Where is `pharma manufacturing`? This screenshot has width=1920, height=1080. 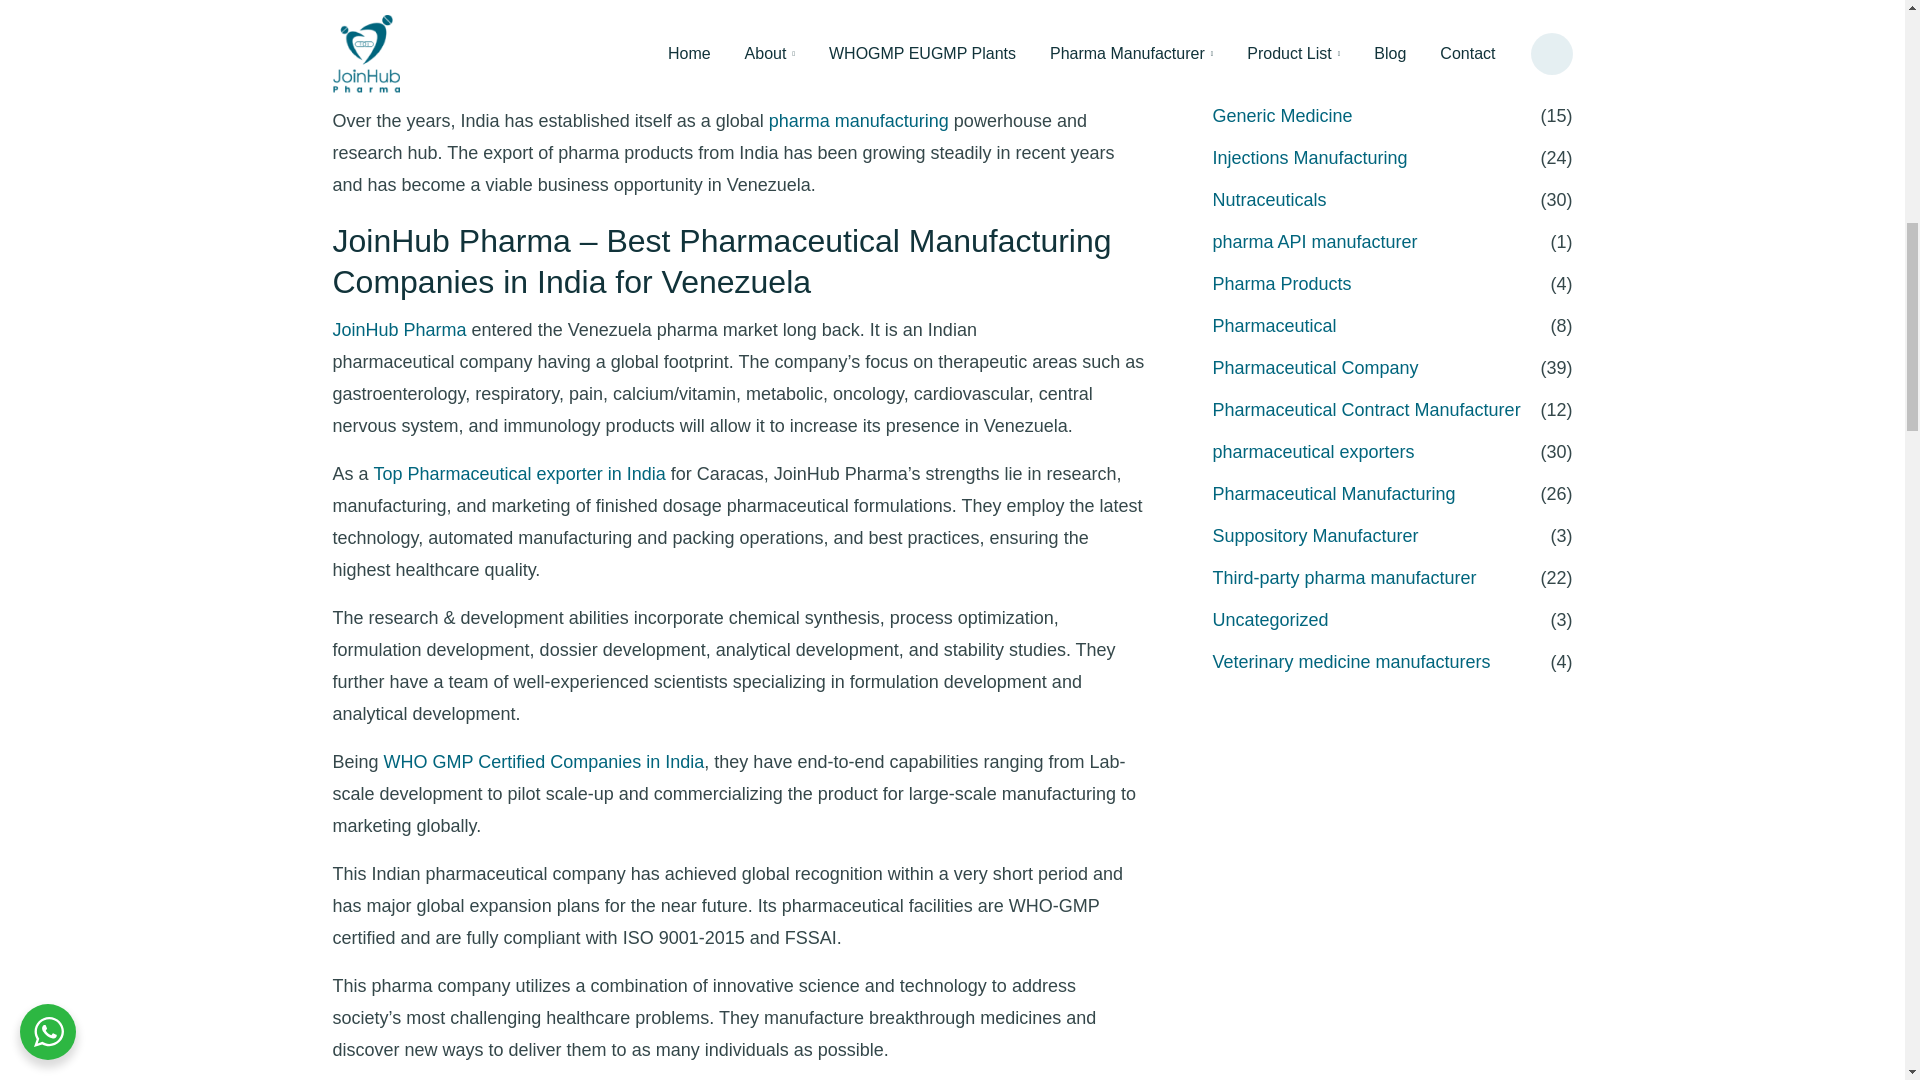
pharma manufacturing is located at coordinates (858, 120).